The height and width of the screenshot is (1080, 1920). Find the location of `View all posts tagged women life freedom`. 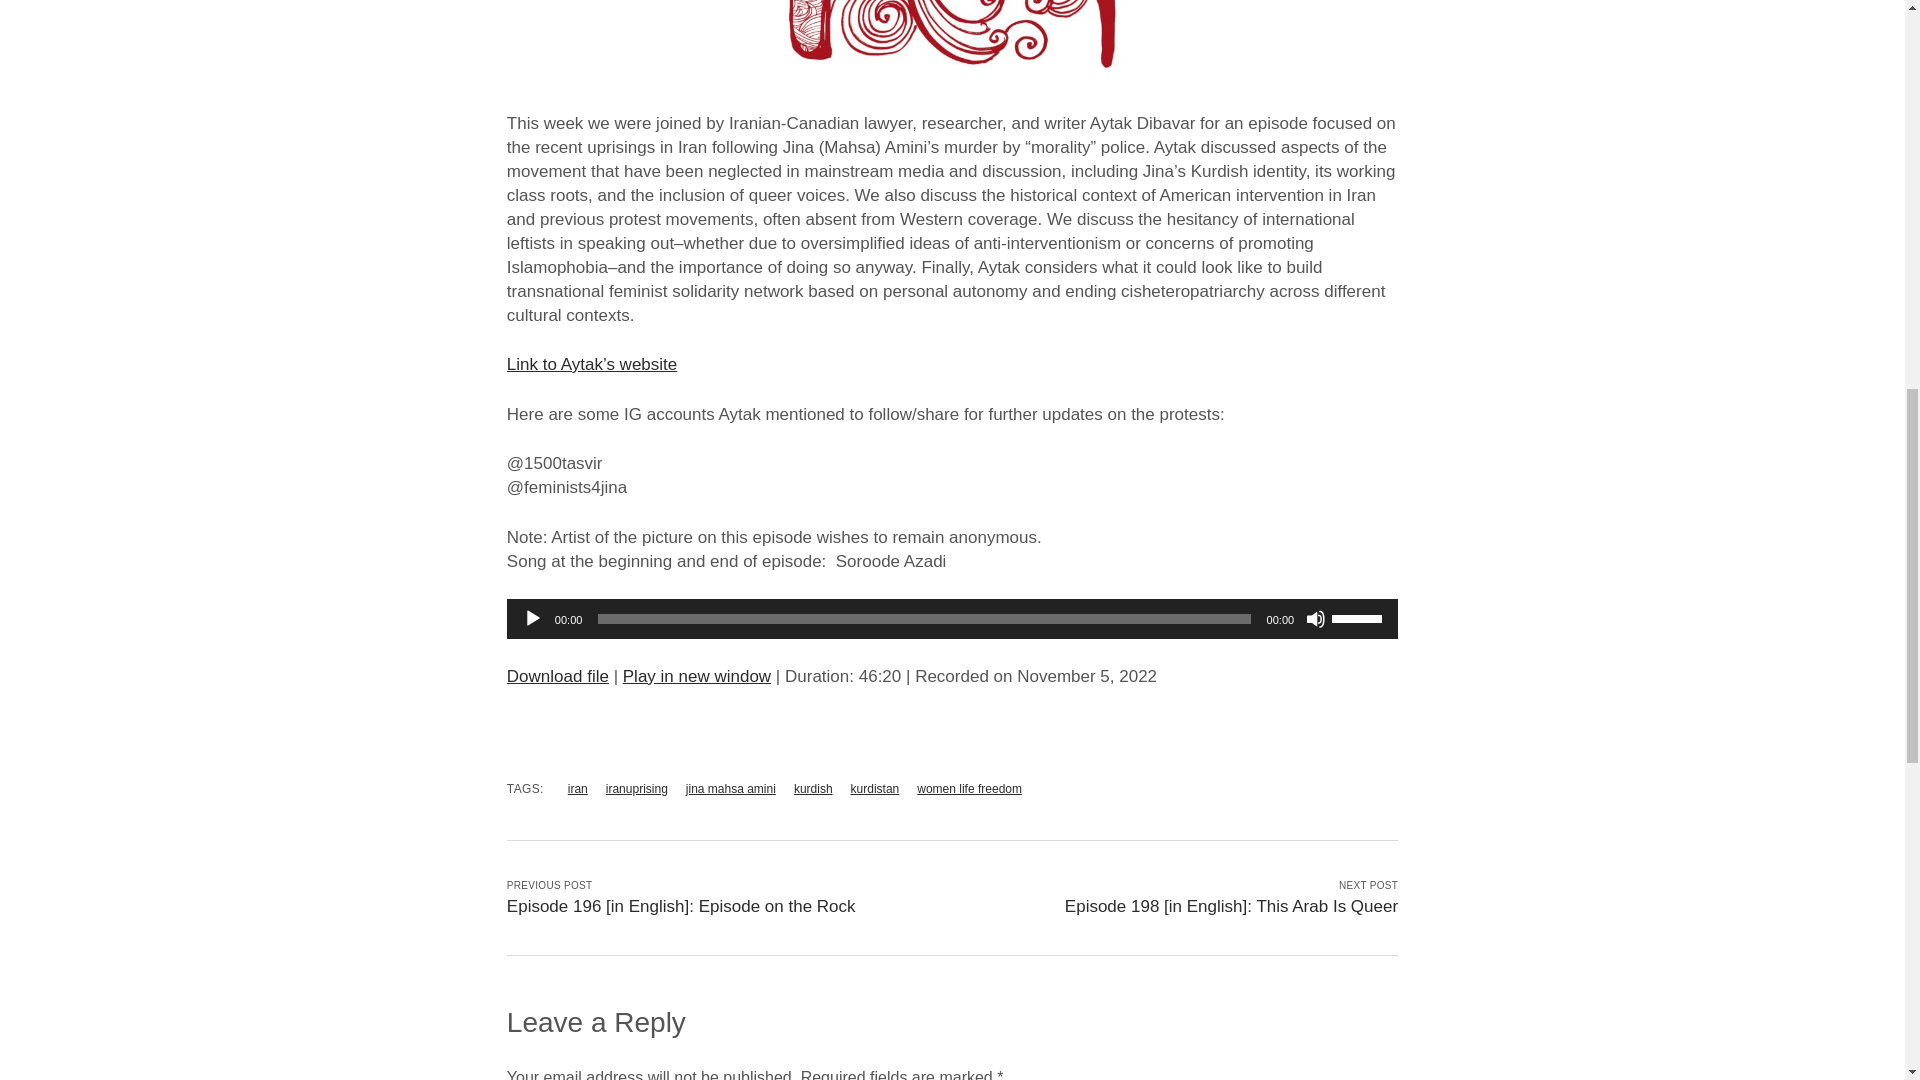

View all posts tagged women life freedom is located at coordinates (969, 788).